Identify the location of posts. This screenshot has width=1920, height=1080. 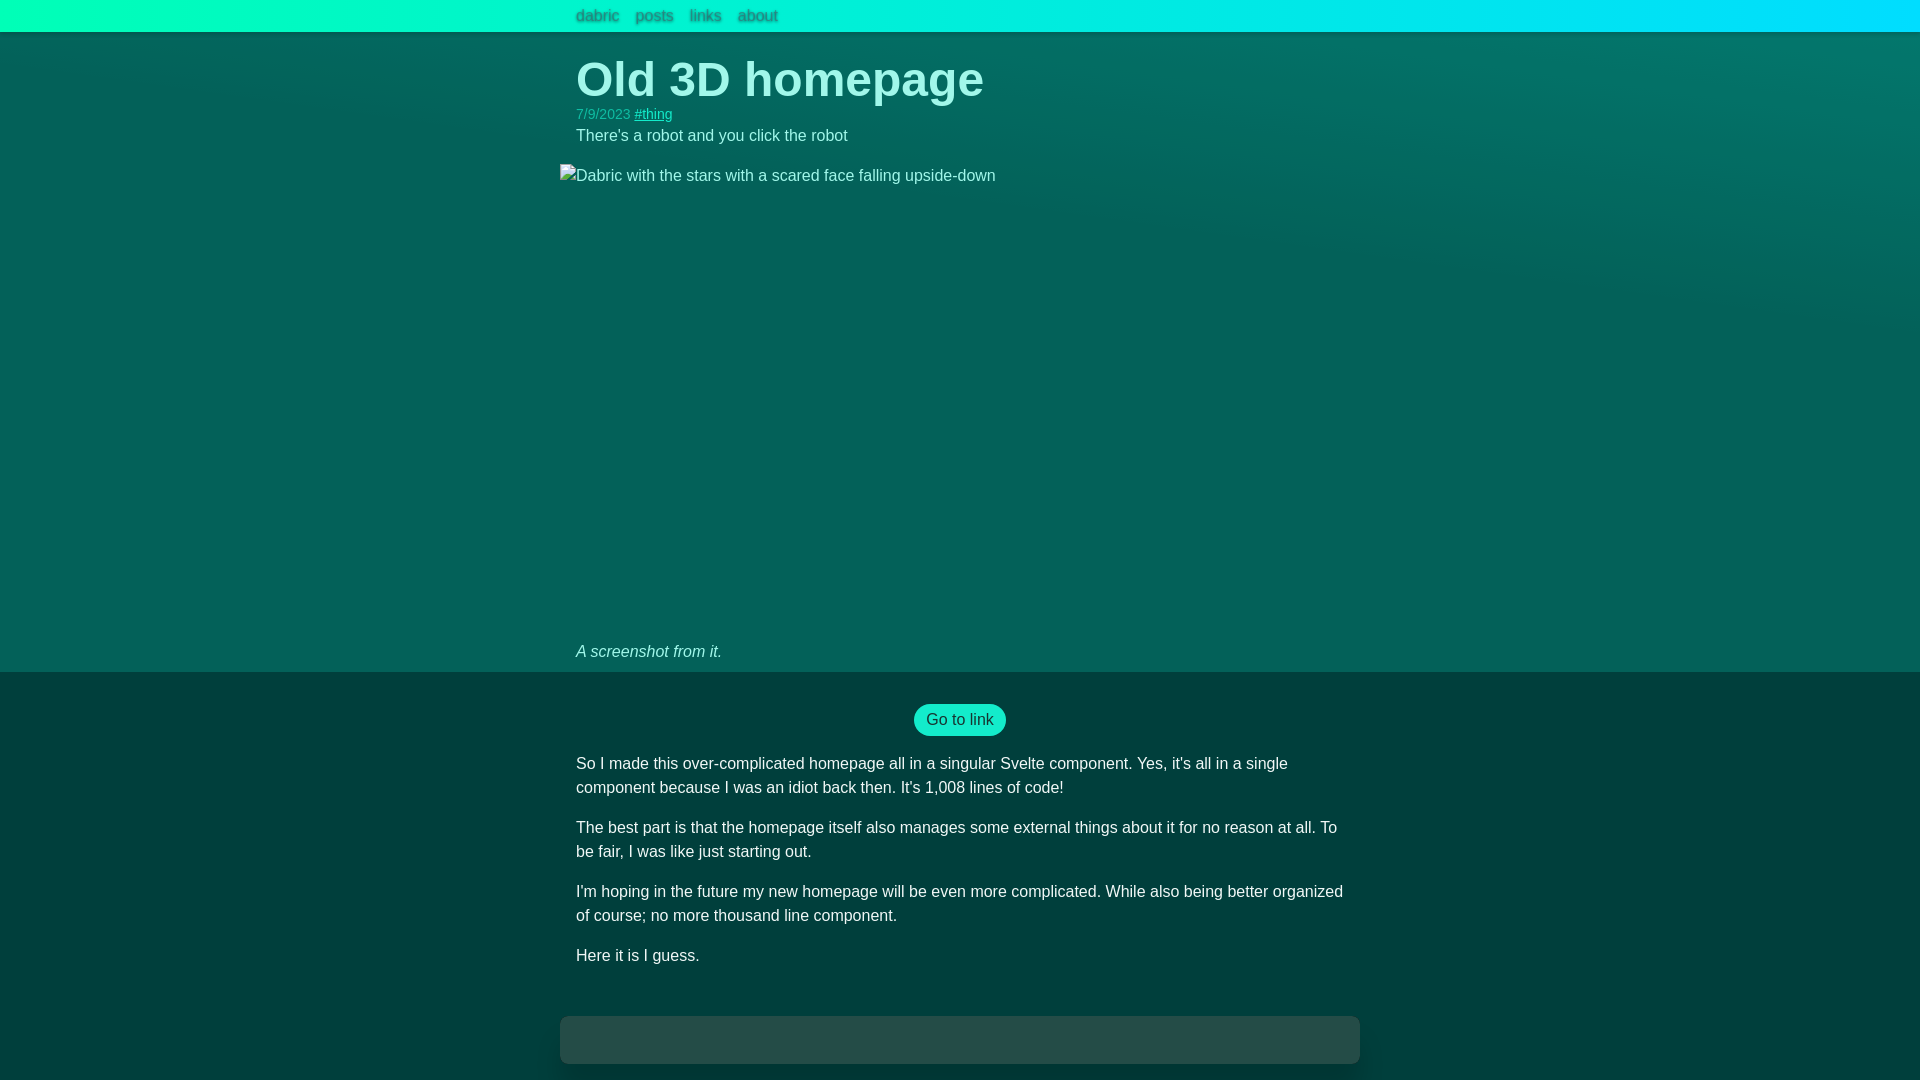
(654, 16).